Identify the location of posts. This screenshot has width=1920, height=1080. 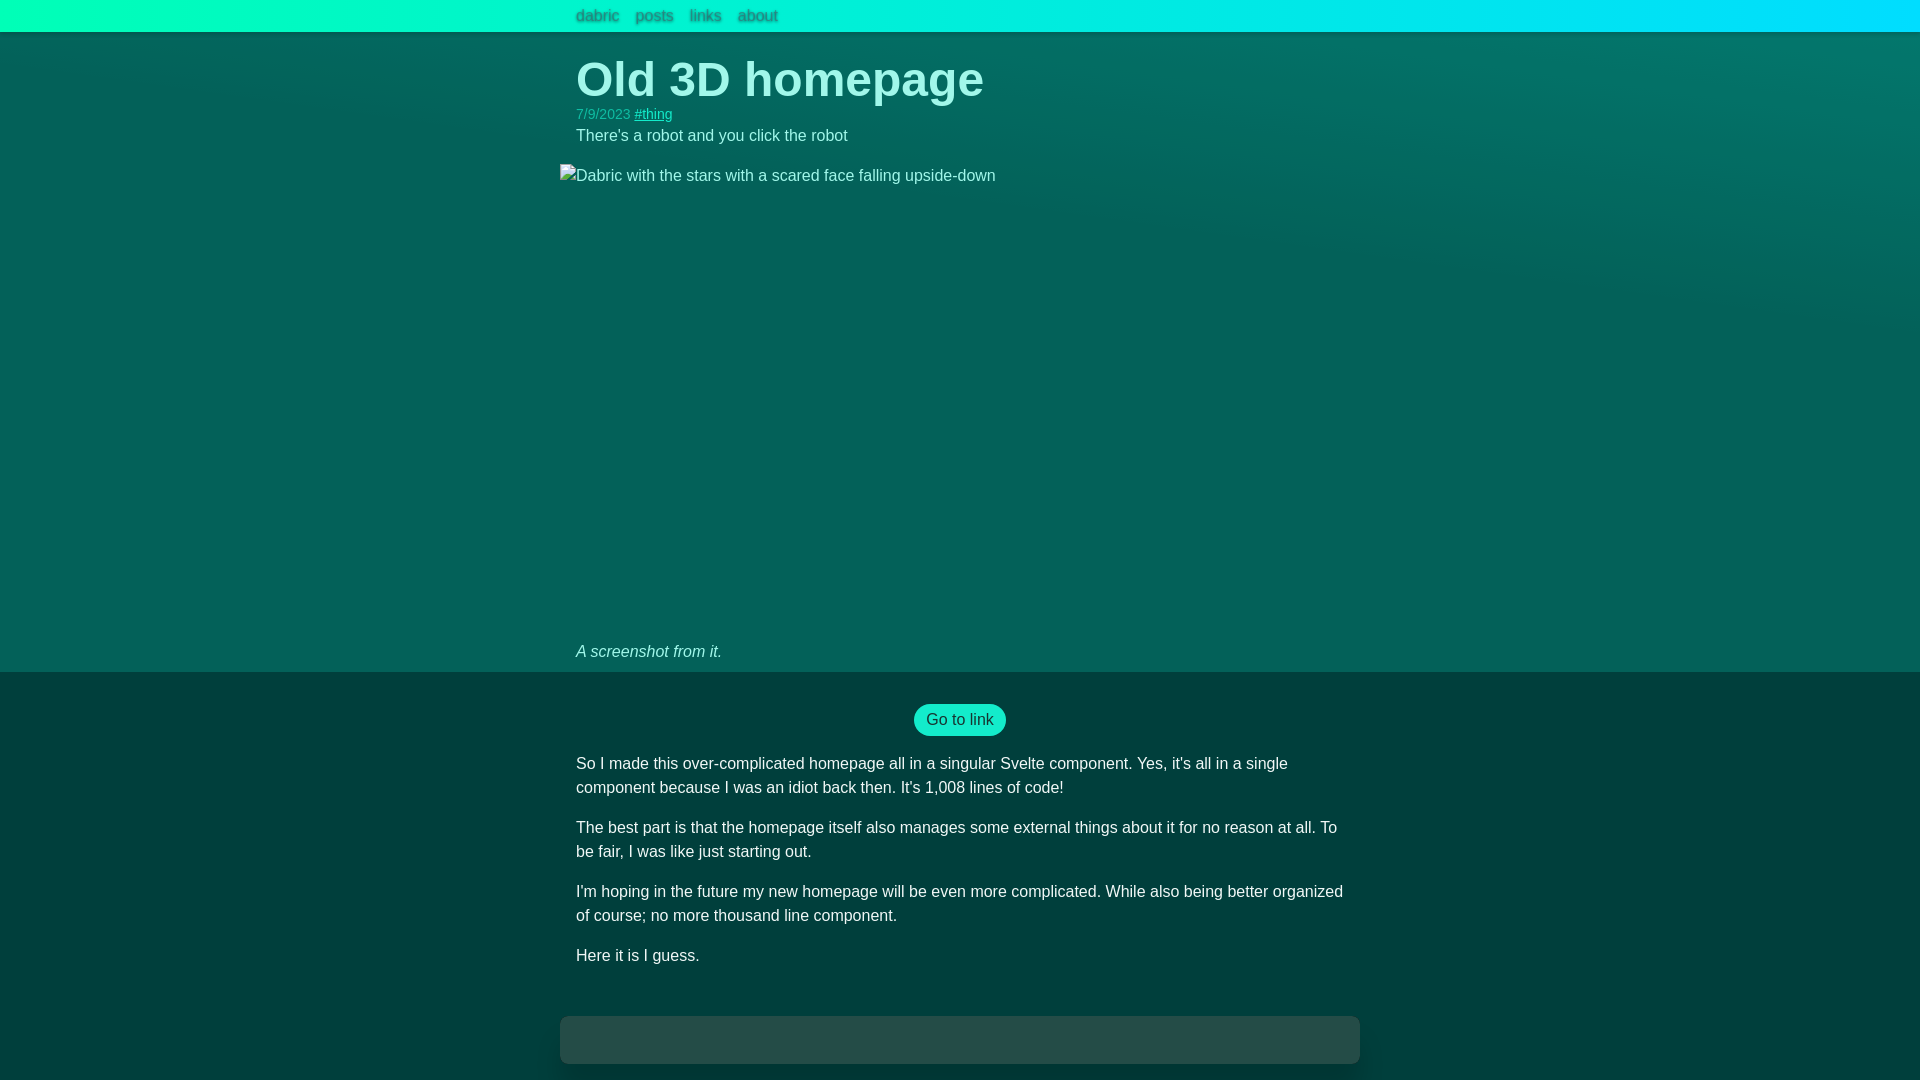
(654, 16).